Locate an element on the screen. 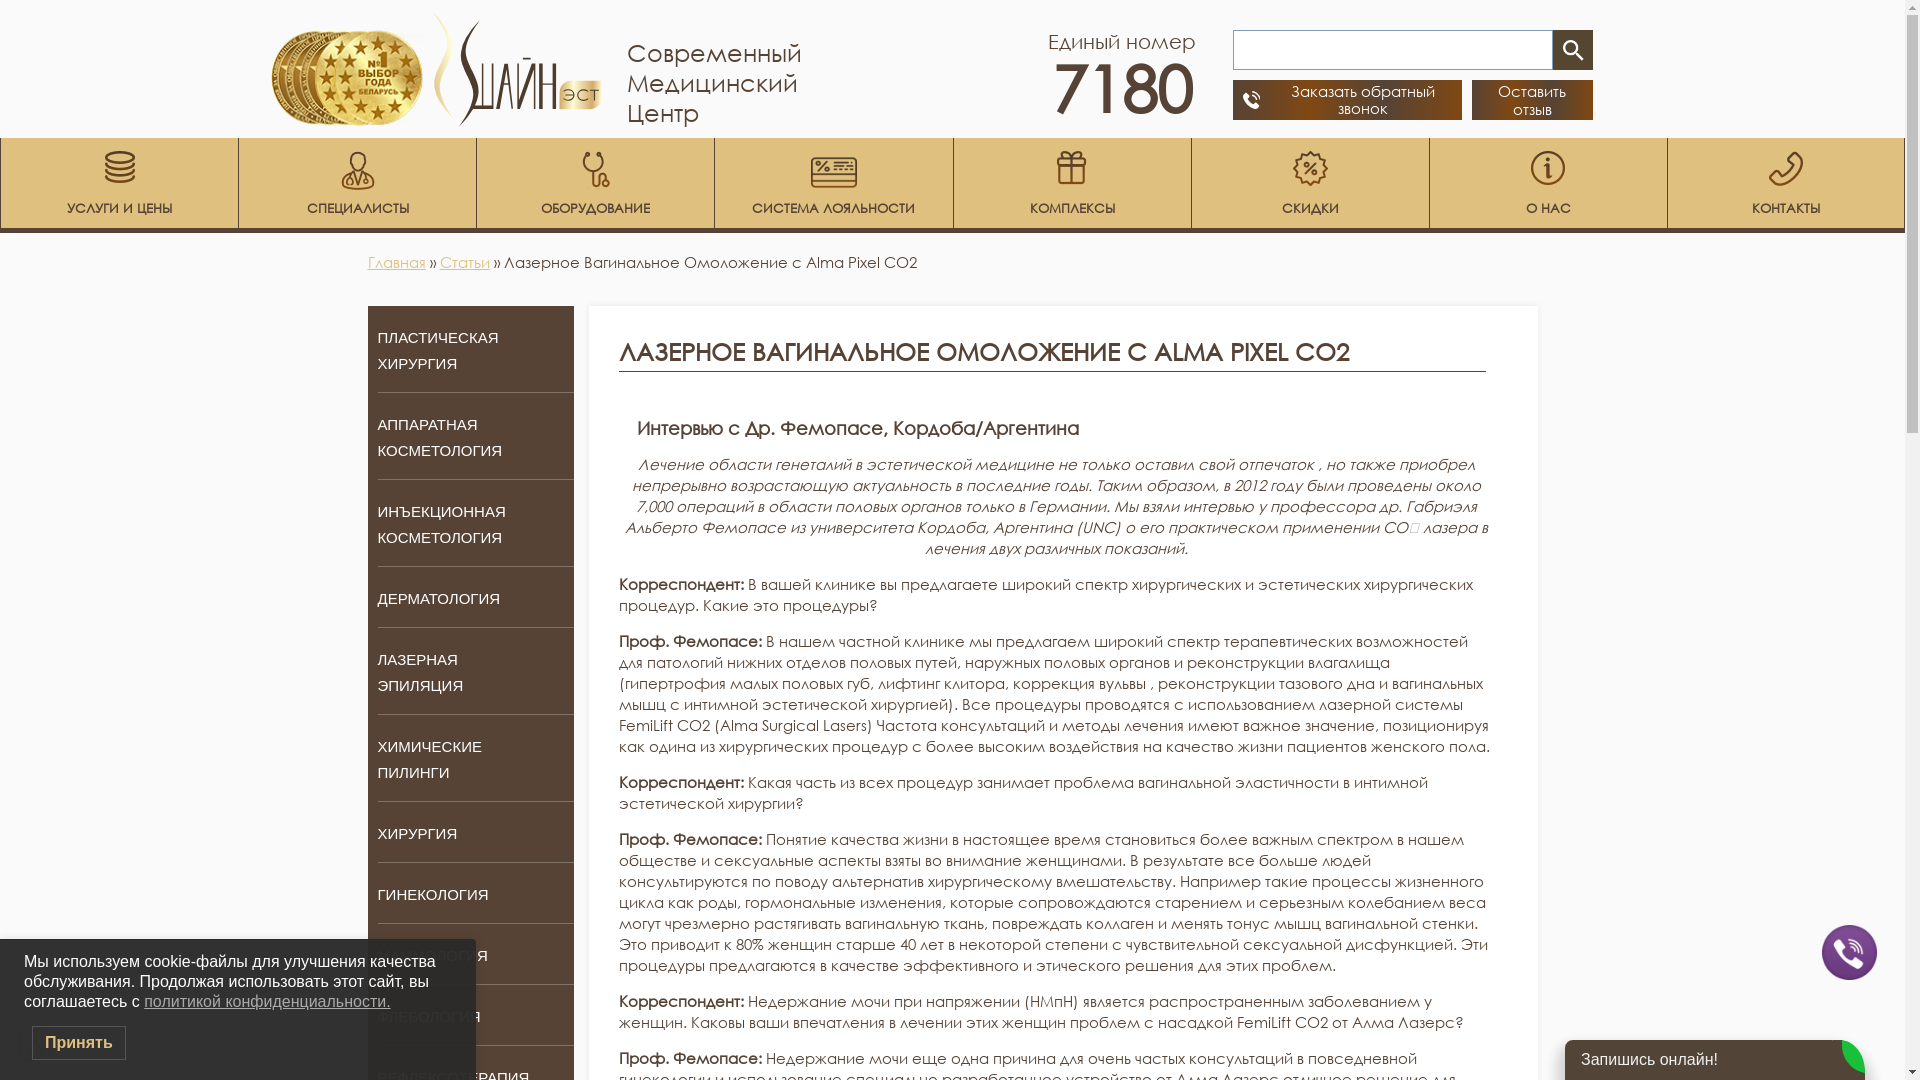 The image size is (1920, 1080). ^ is located at coordinates (35, 1045).